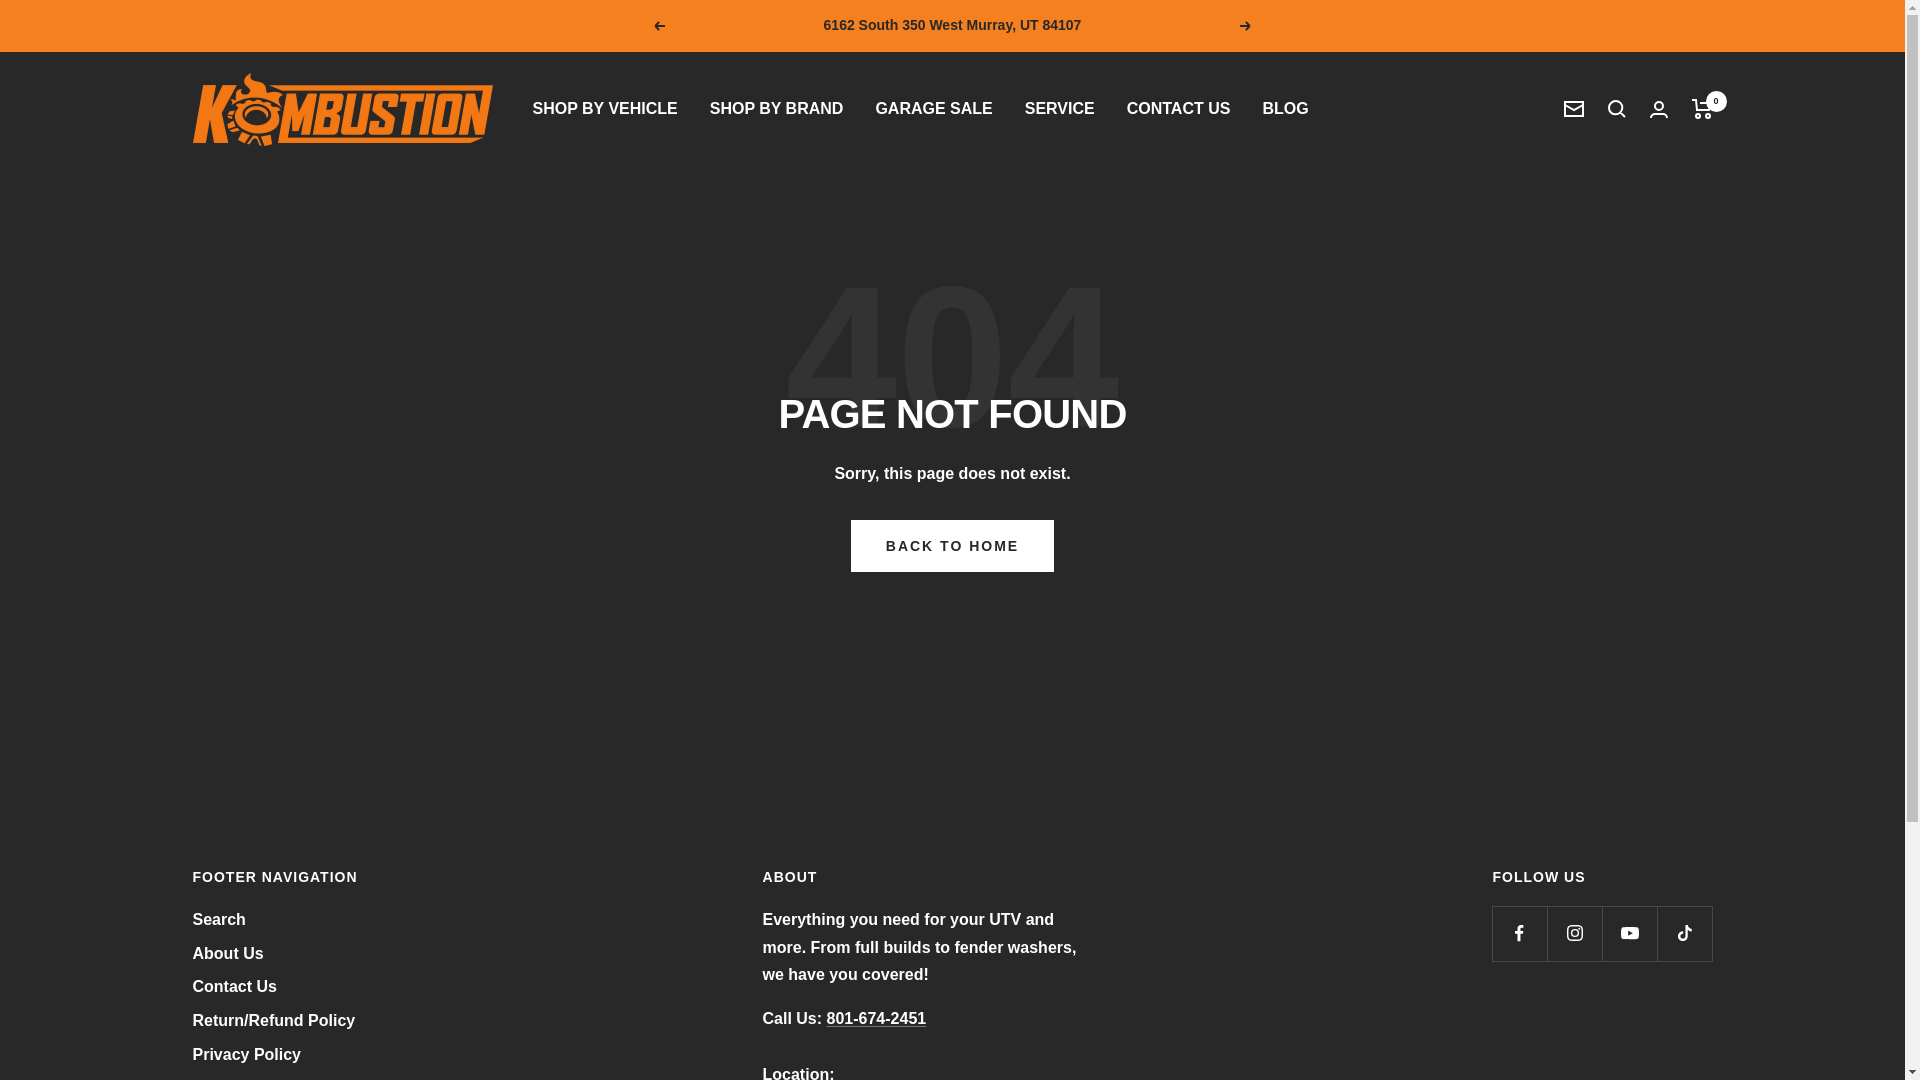 This screenshot has height=1080, width=1920. I want to click on SHOP BY BRAND, so click(777, 109).